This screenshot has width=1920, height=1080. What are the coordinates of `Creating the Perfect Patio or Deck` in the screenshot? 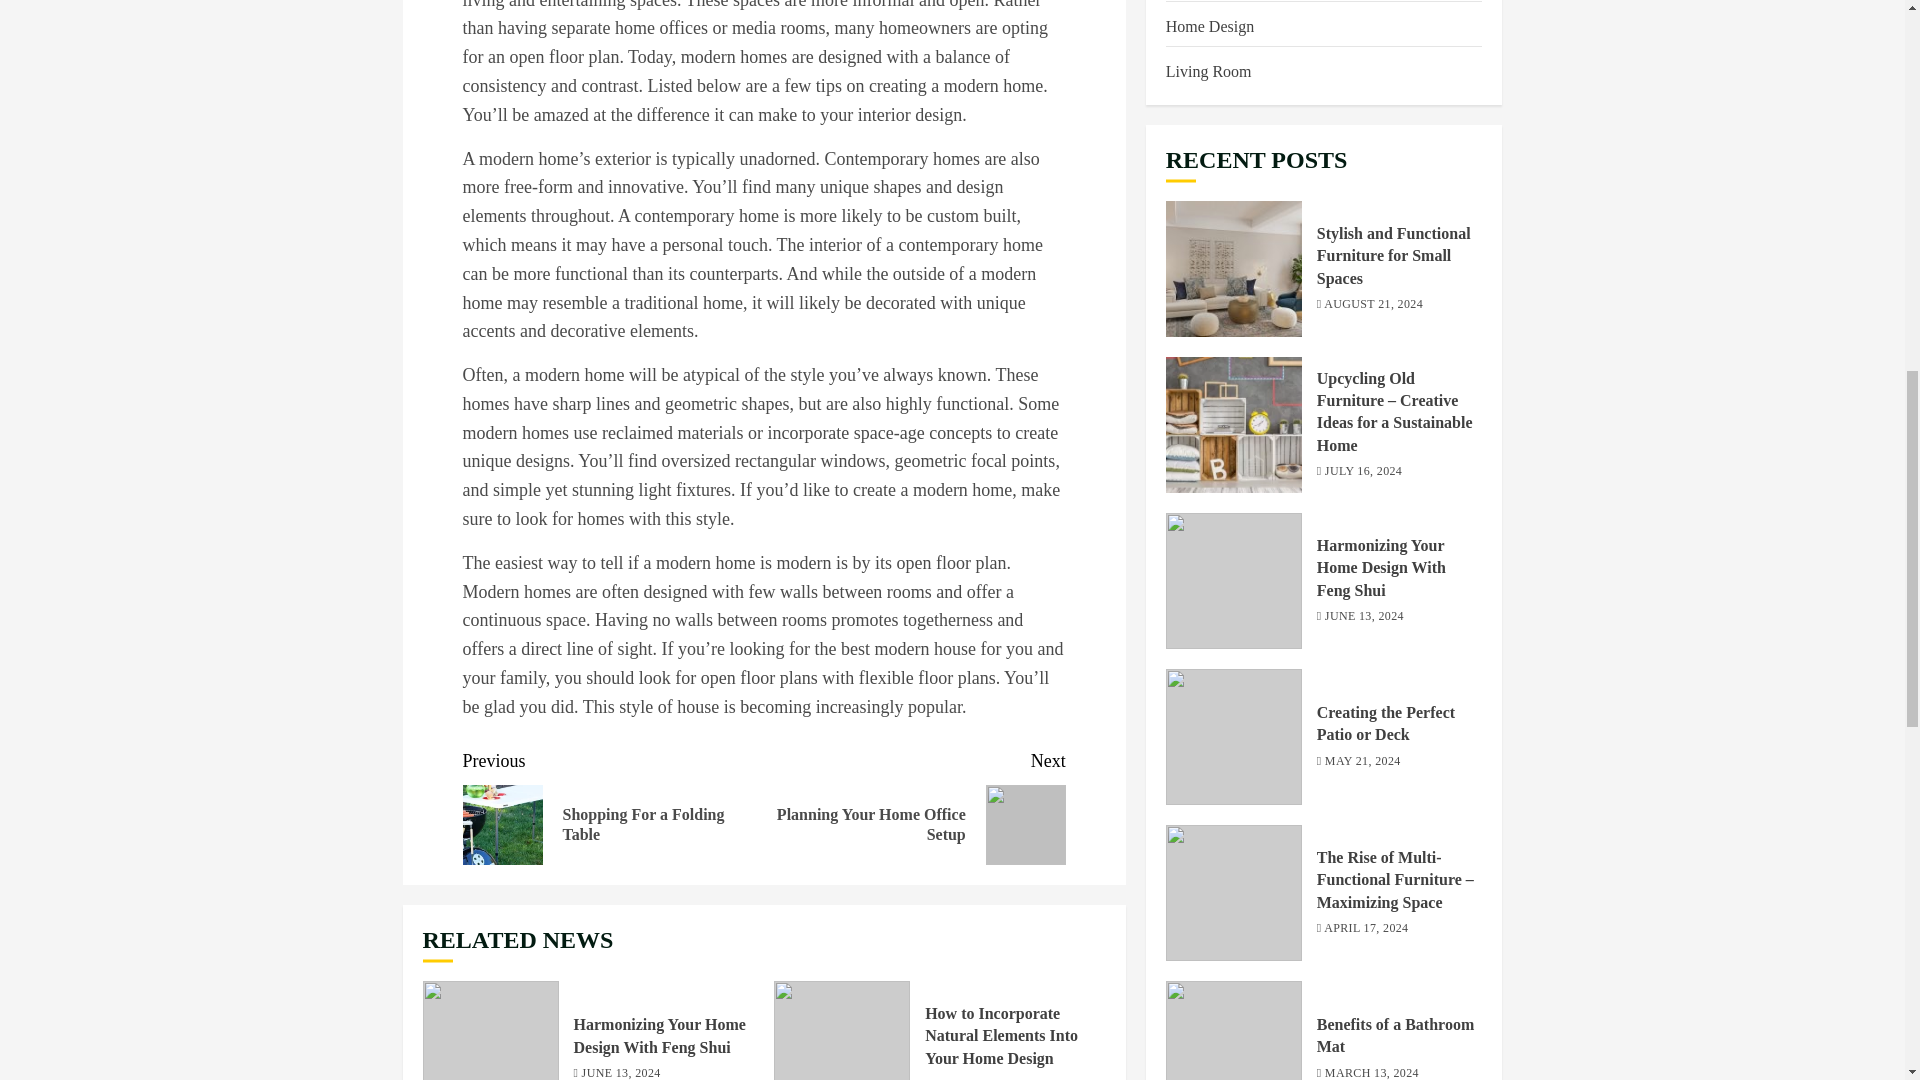 It's located at (1233, 348).